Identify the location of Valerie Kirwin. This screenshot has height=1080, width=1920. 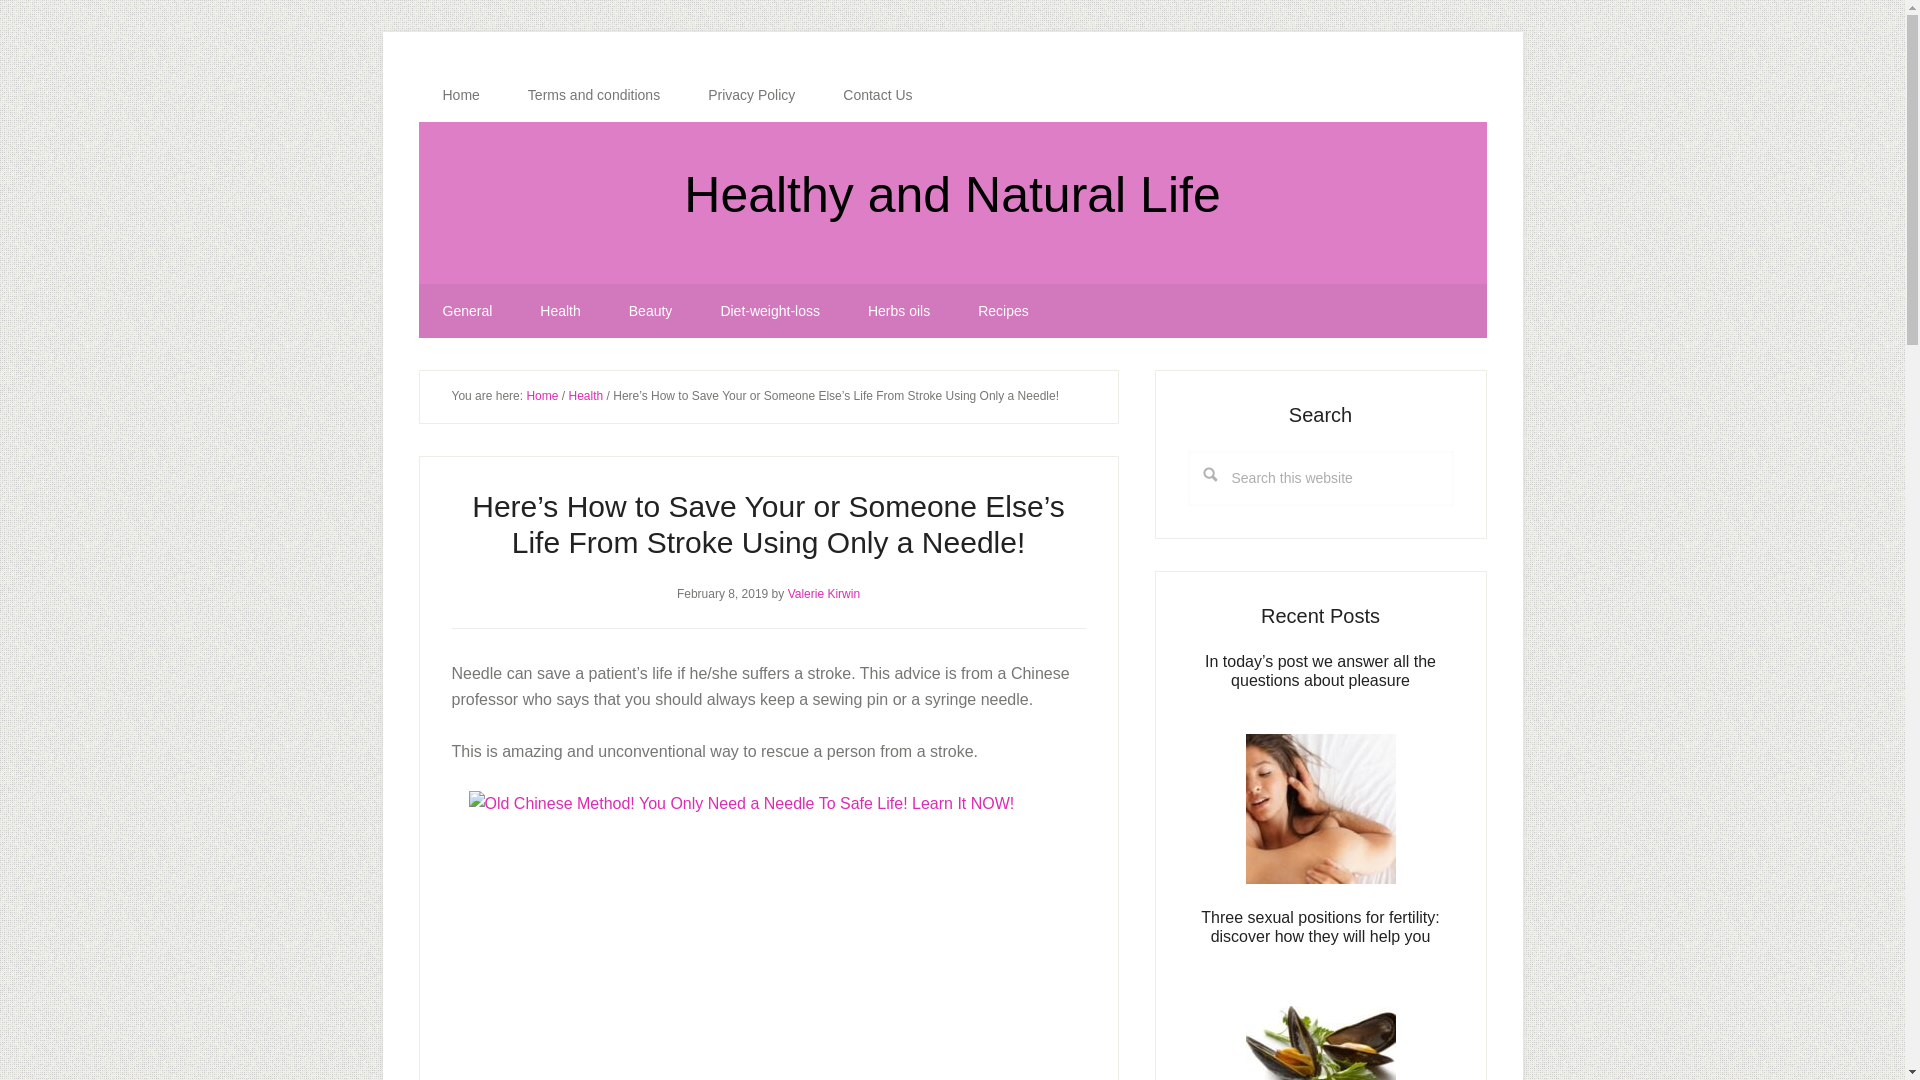
(824, 593).